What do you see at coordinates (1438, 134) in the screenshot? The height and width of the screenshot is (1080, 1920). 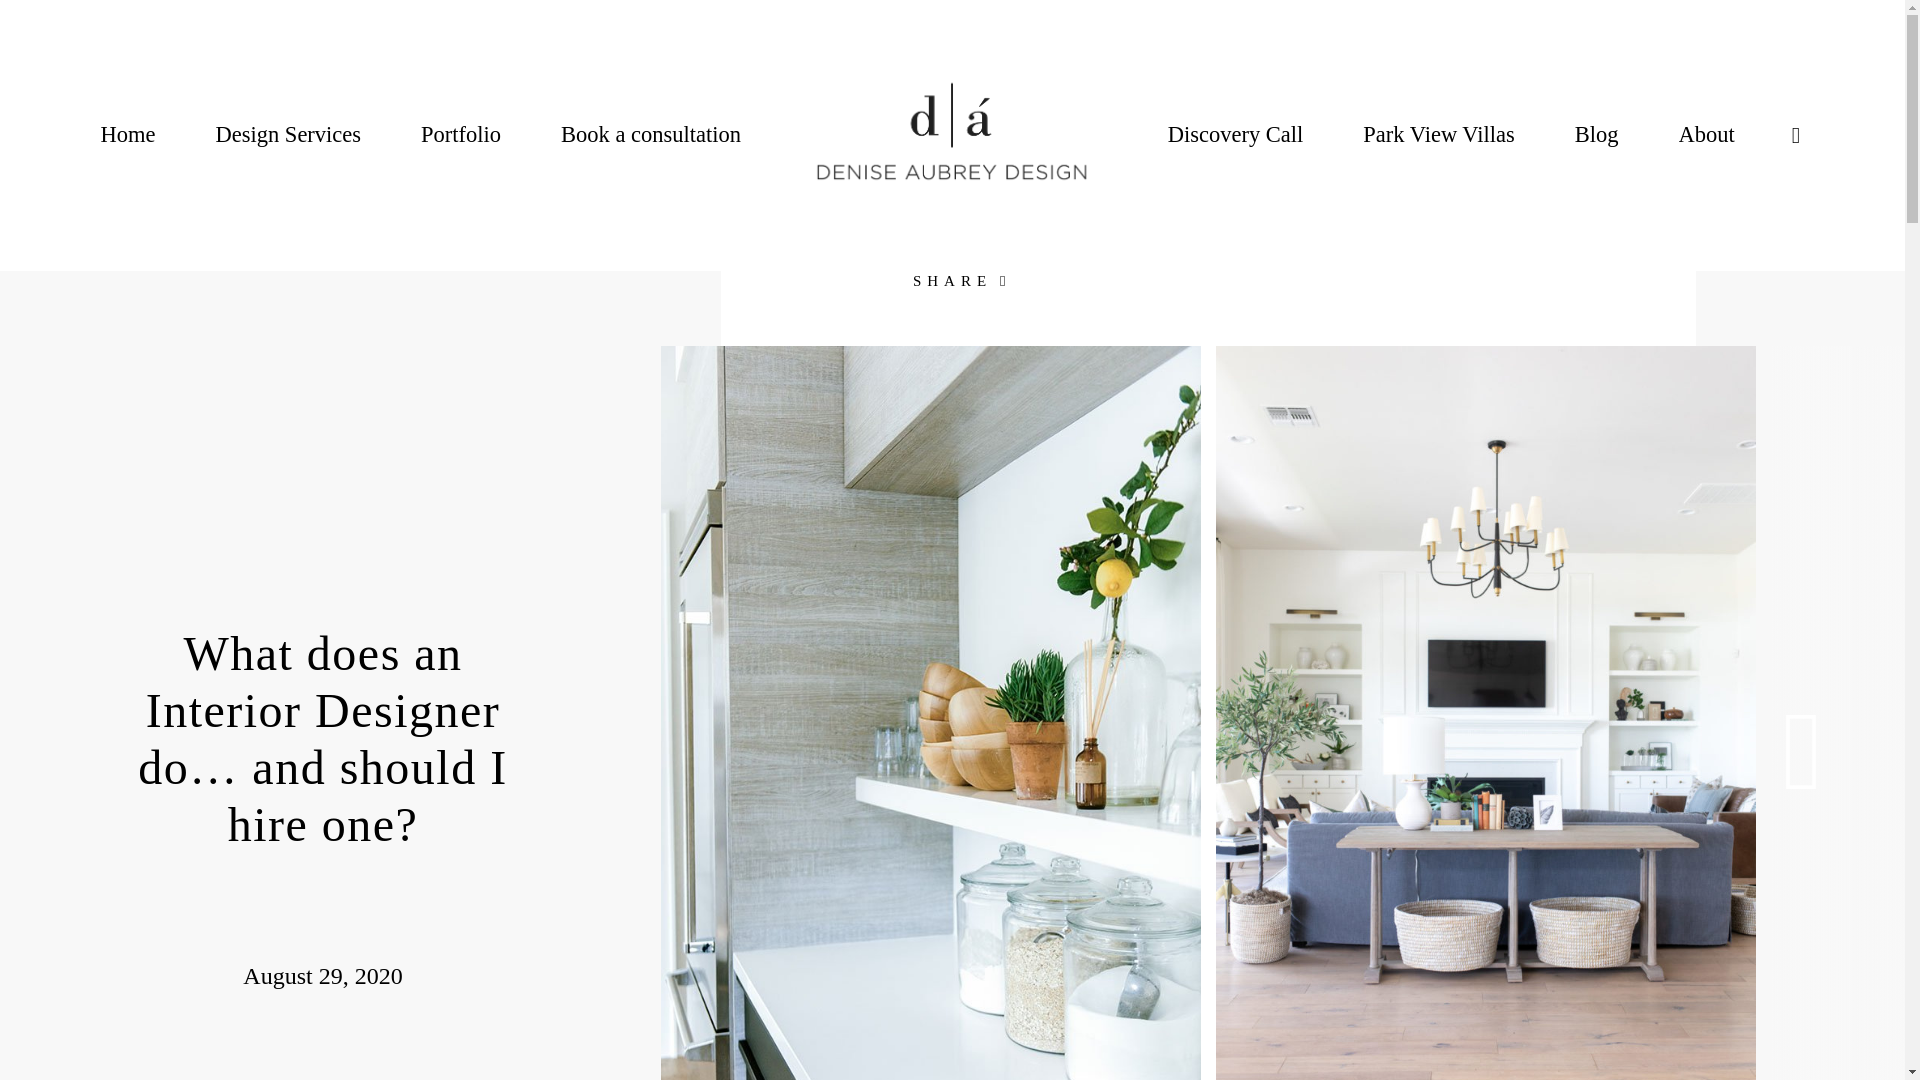 I see `Park View Villas` at bounding box center [1438, 134].